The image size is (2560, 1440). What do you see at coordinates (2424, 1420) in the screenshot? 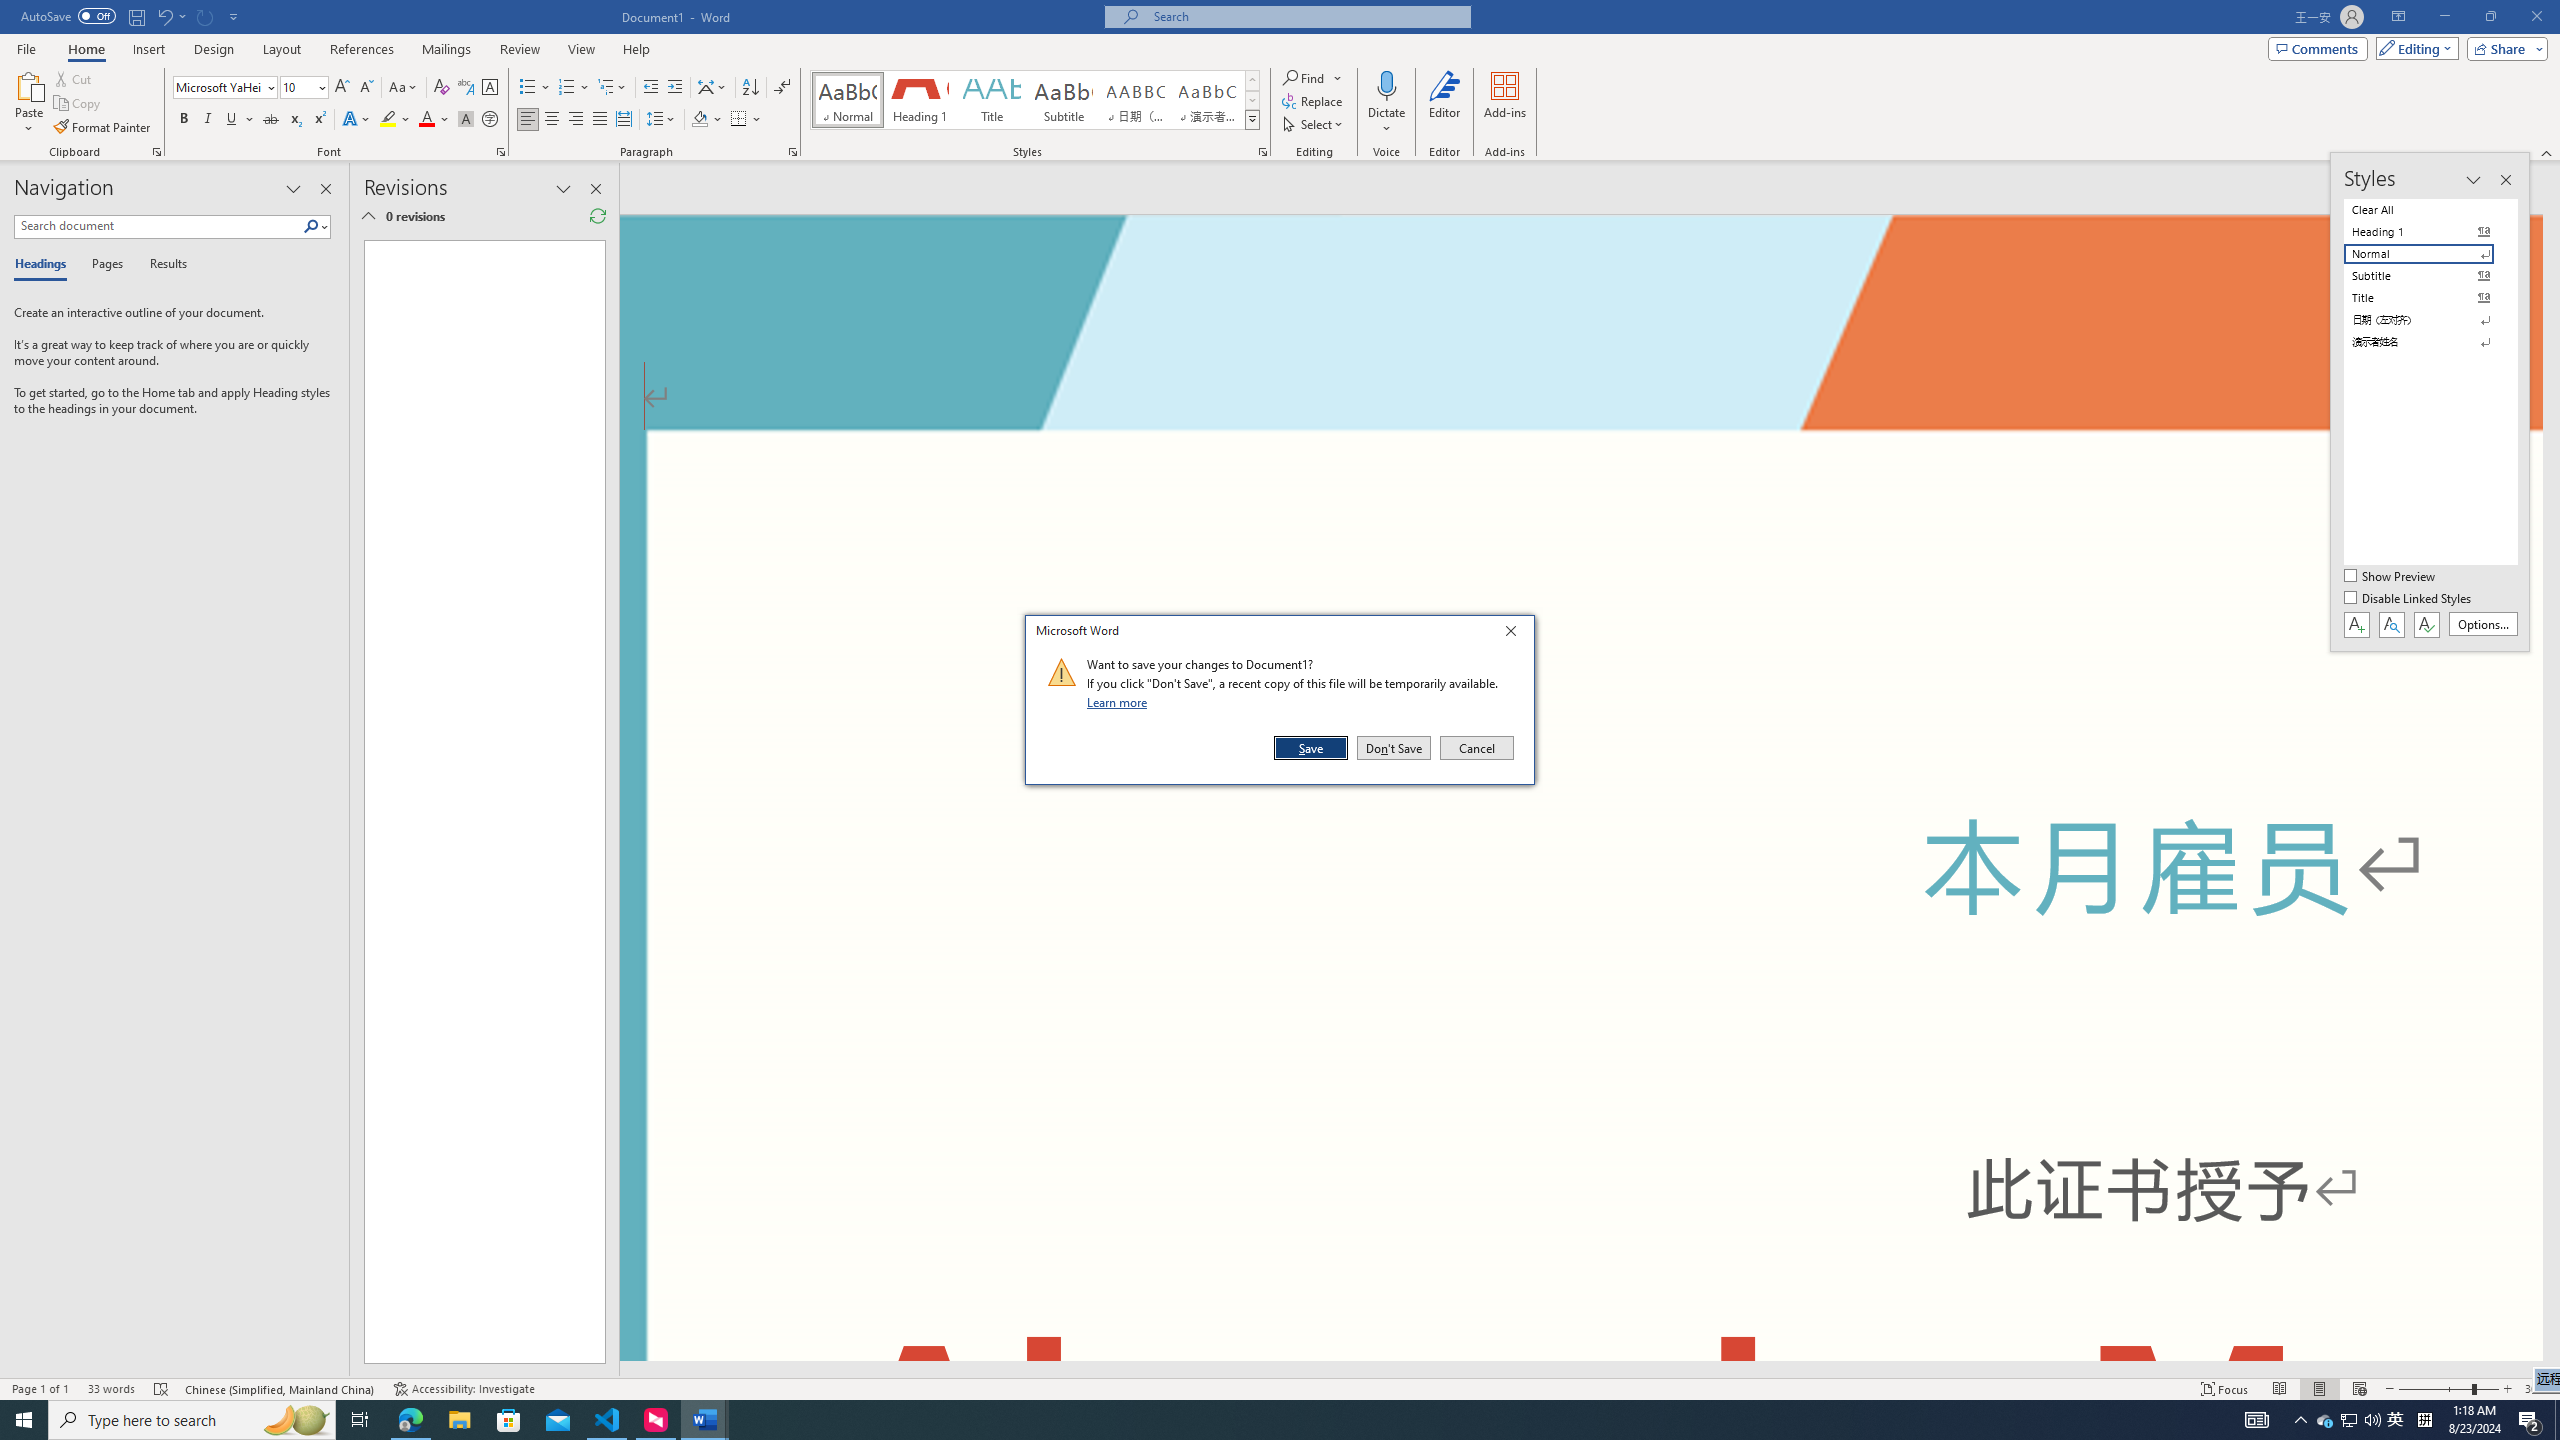
I see `Tray Input Indicator - Chinese (Simplified, China)` at bounding box center [2424, 1420].